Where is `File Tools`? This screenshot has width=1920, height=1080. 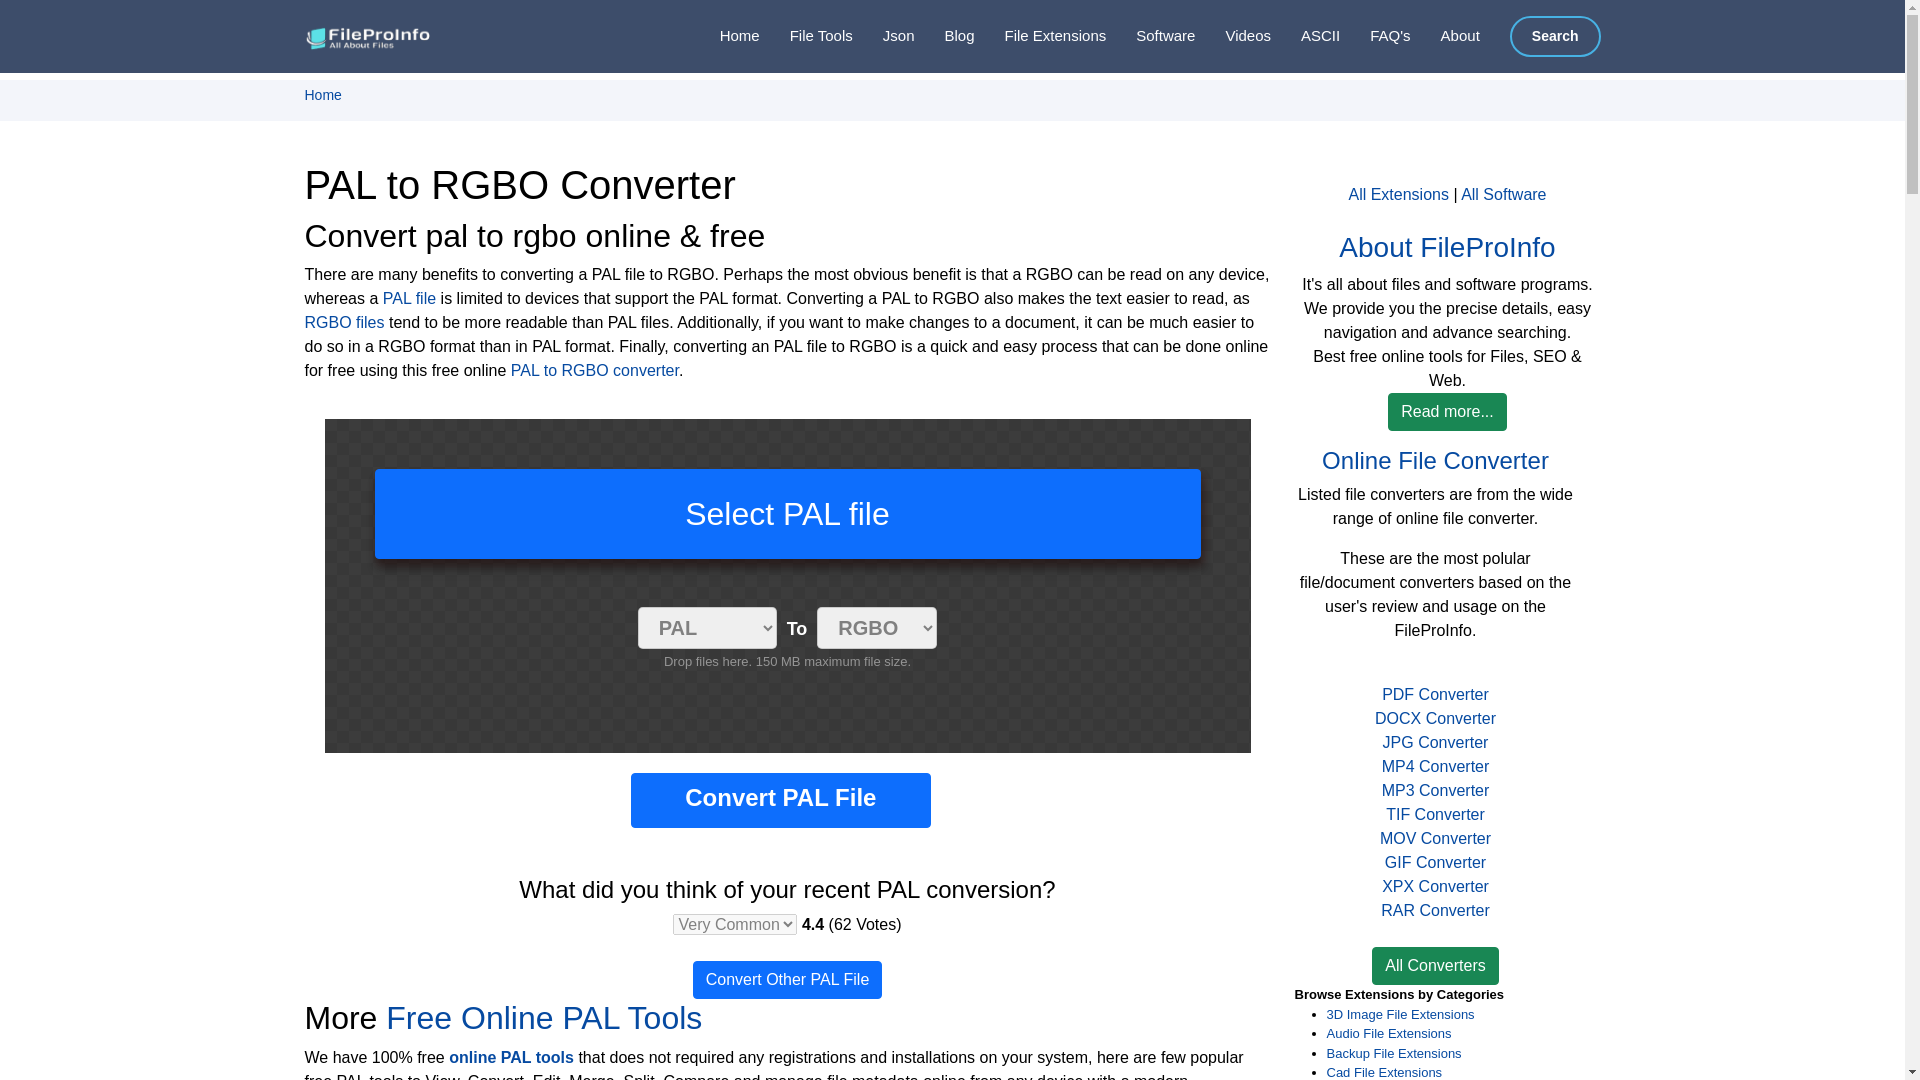
File Tools is located at coordinates (806, 36).